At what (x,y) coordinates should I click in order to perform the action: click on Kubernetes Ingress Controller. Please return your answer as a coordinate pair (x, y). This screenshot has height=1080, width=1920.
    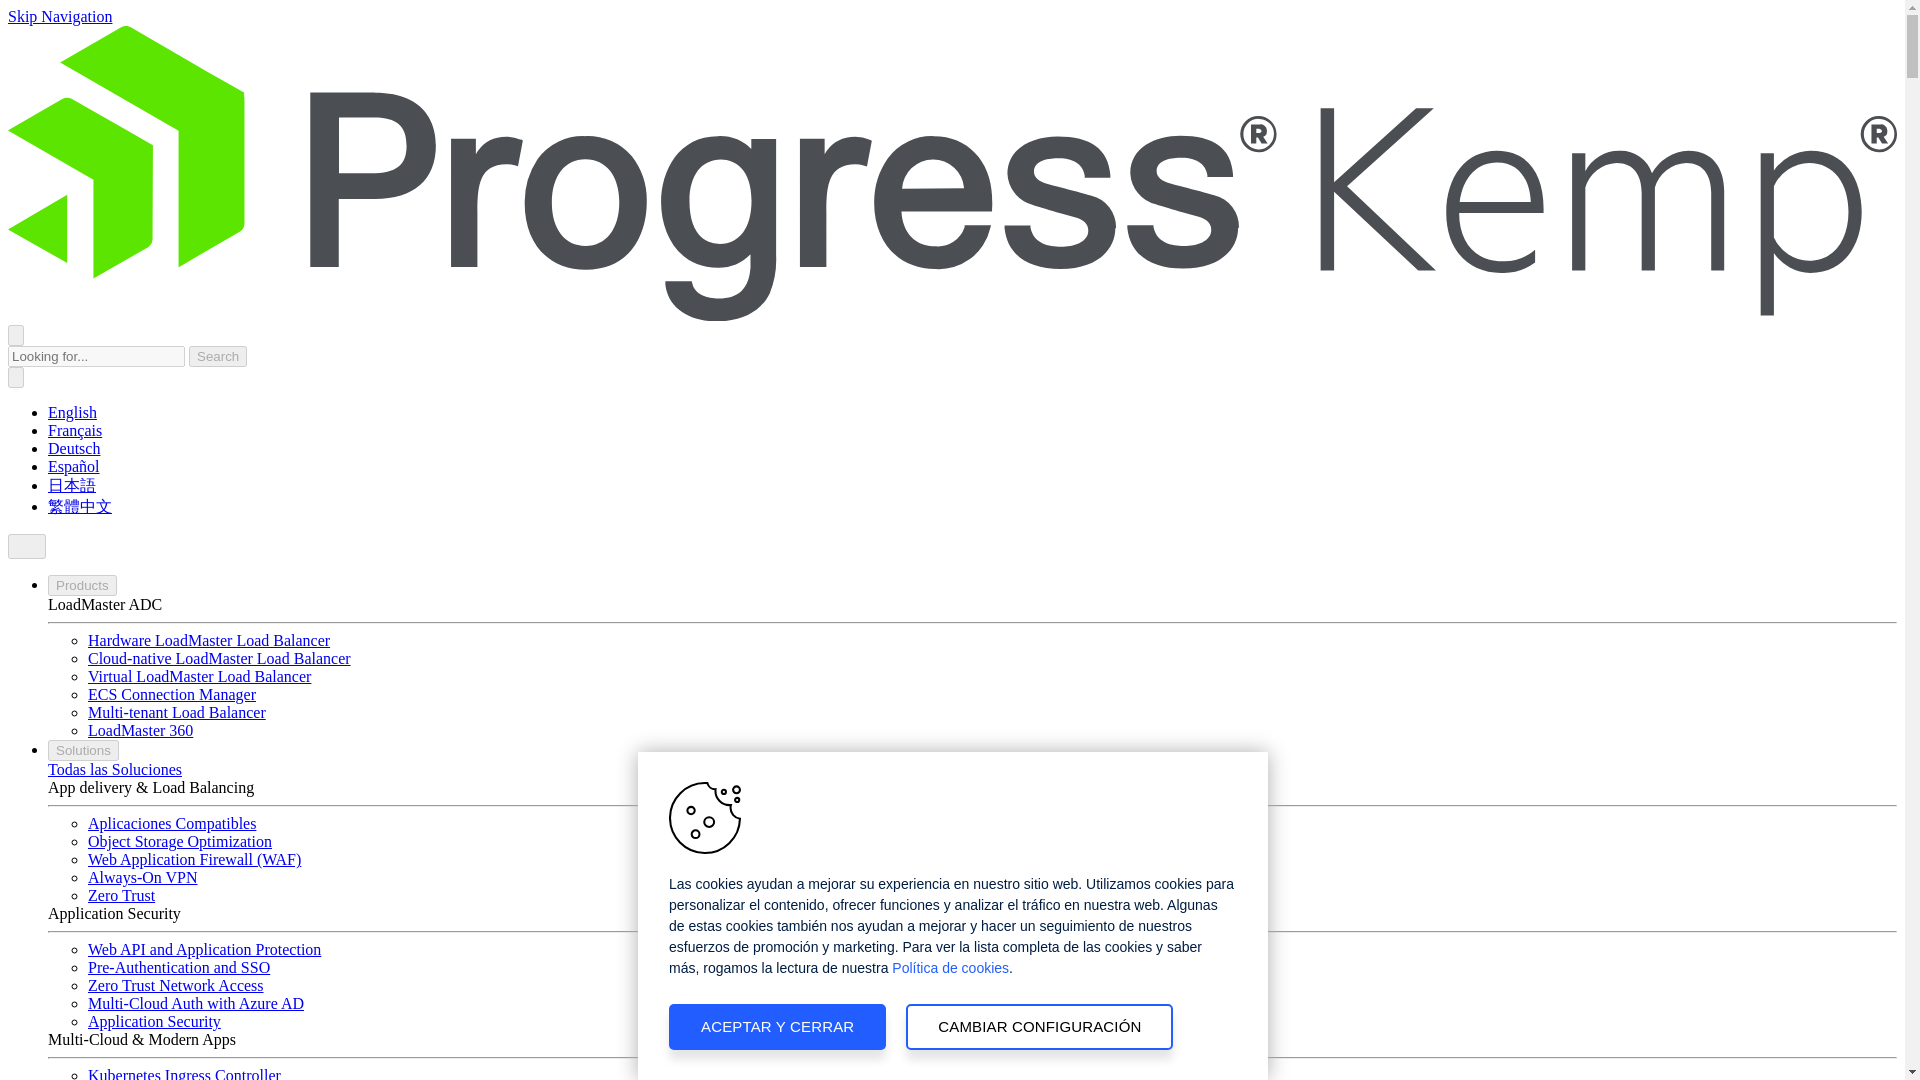
    Looking at the image, I should click on (184, 1074).